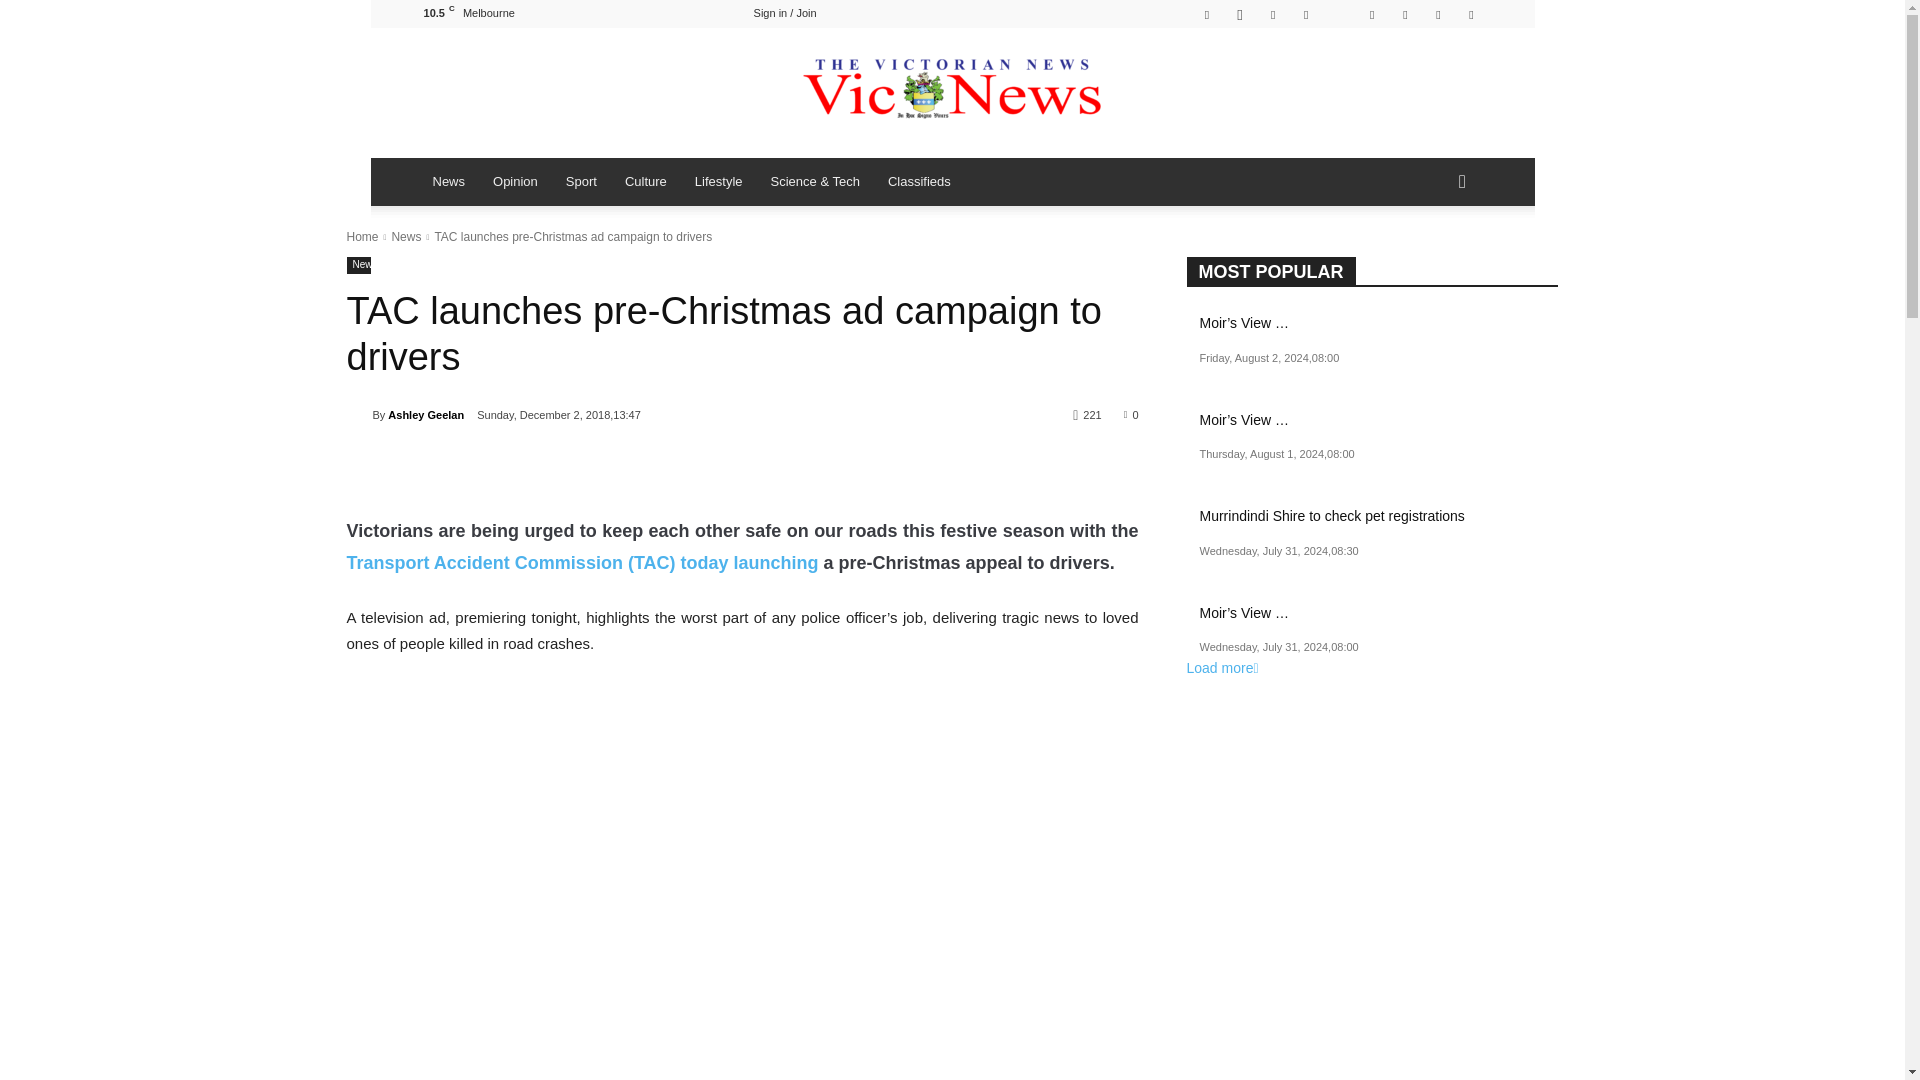 The image size is (1920, 1080). Describe the element at coordinates (1272, 14) in the screenshot. I see `Linkedin` at that location.